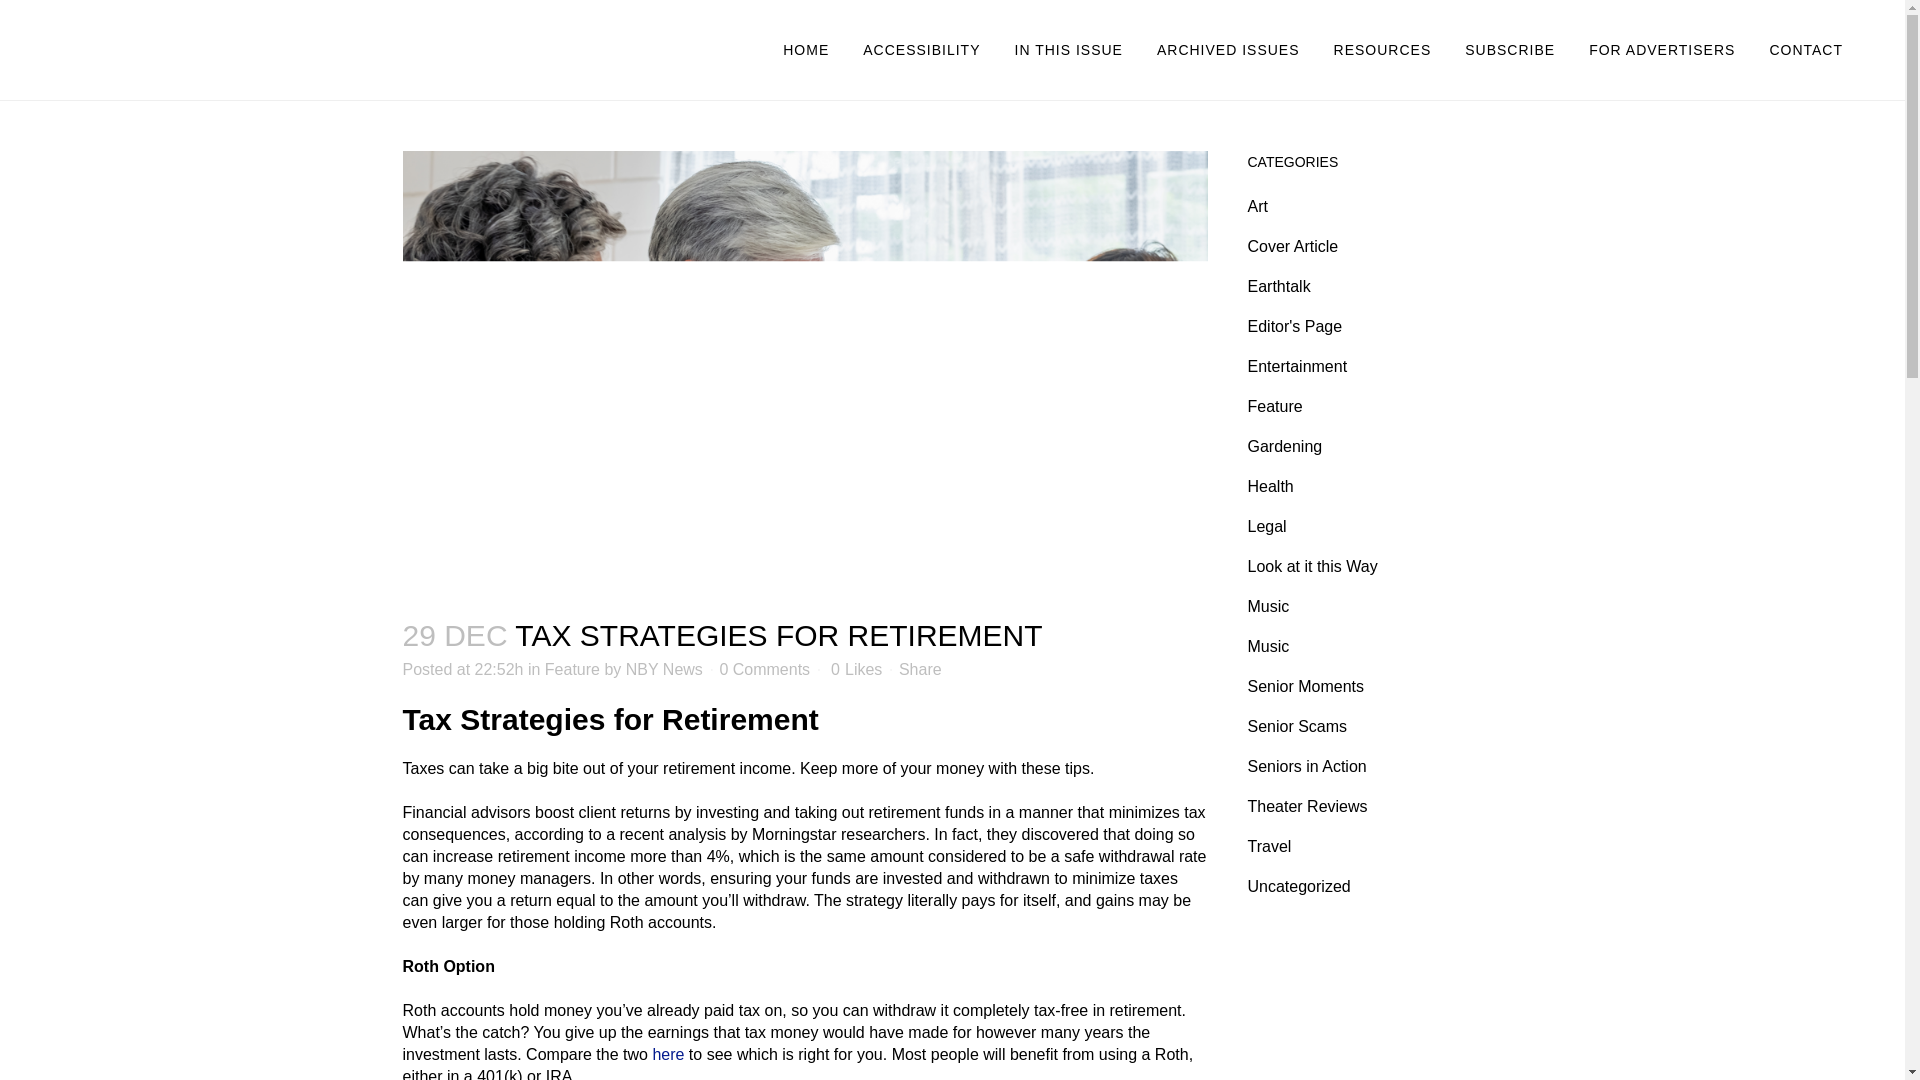 The image size is (1920, 1080). Describe the element at coordinates (1806, 50) in the screenshot. I see `CONTACT` at that location.